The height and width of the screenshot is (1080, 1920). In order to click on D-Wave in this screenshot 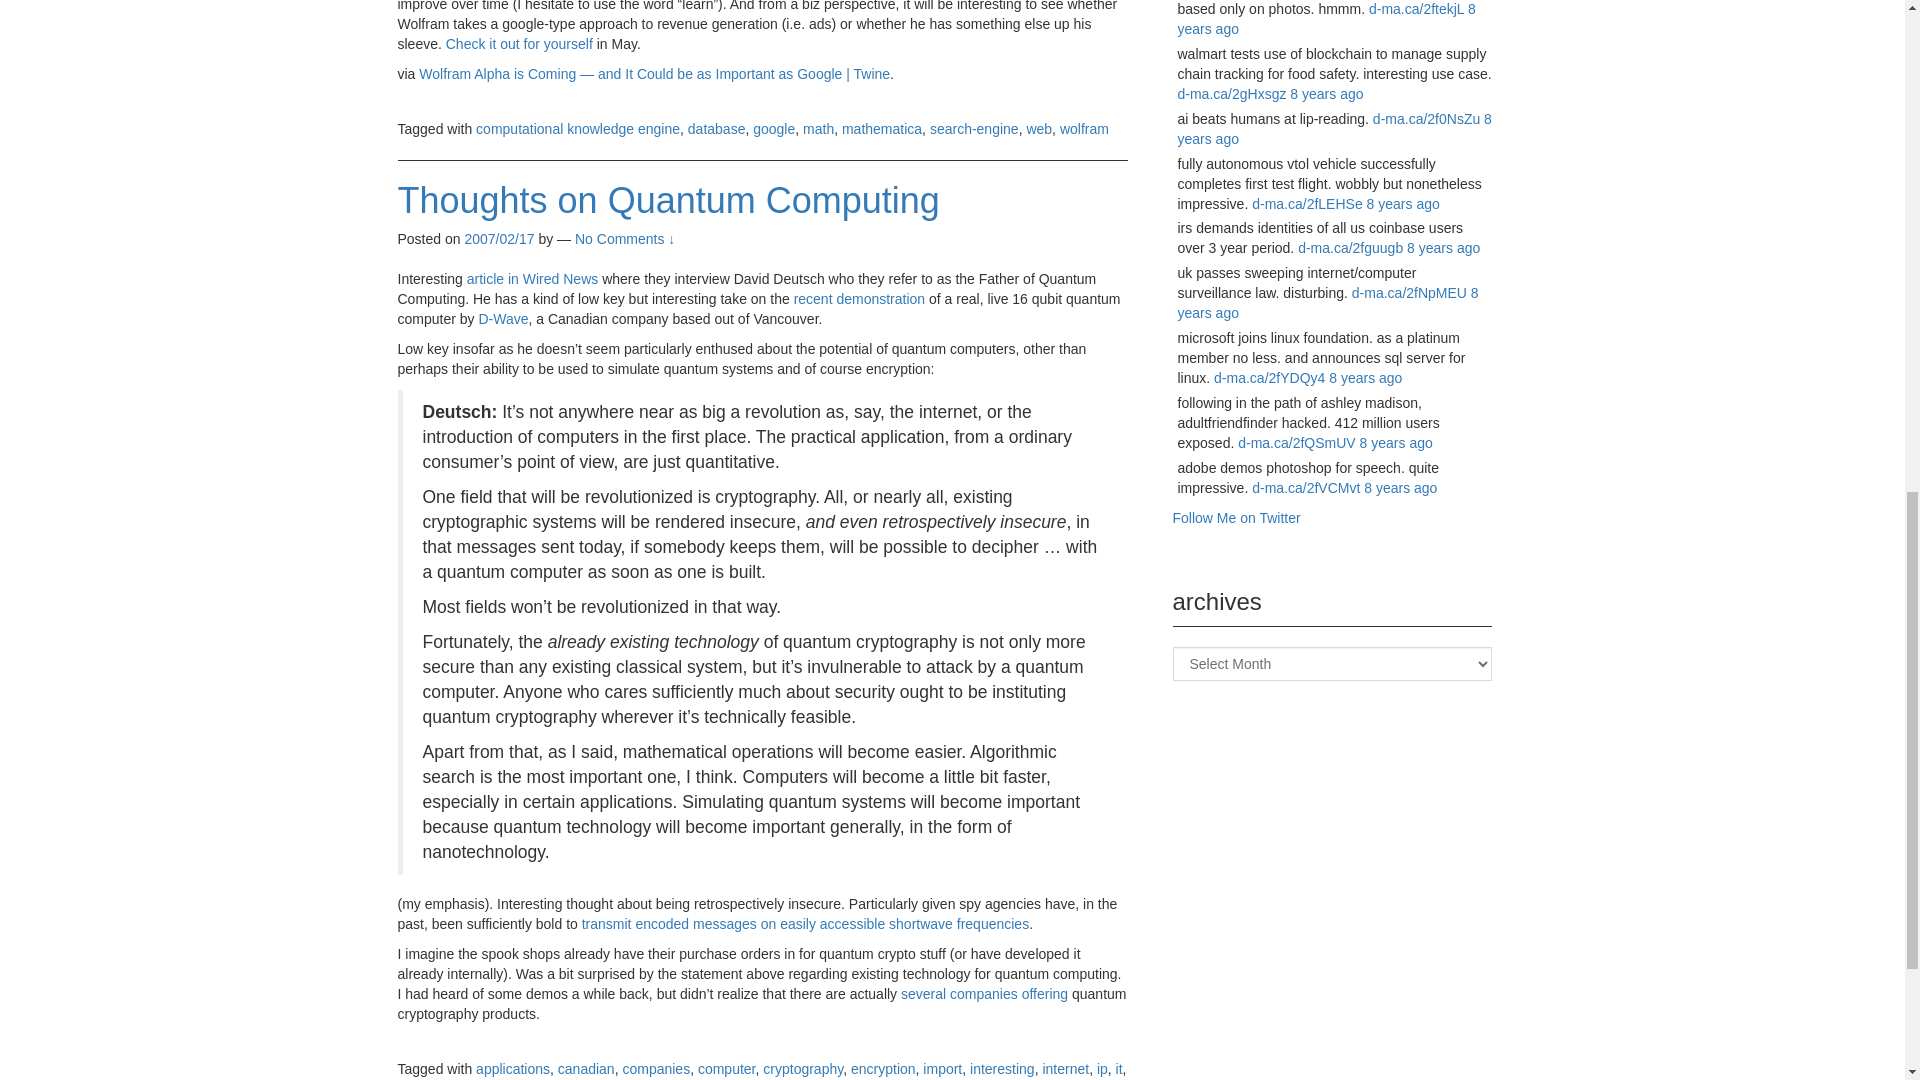, I will do `click(503, 319)`.